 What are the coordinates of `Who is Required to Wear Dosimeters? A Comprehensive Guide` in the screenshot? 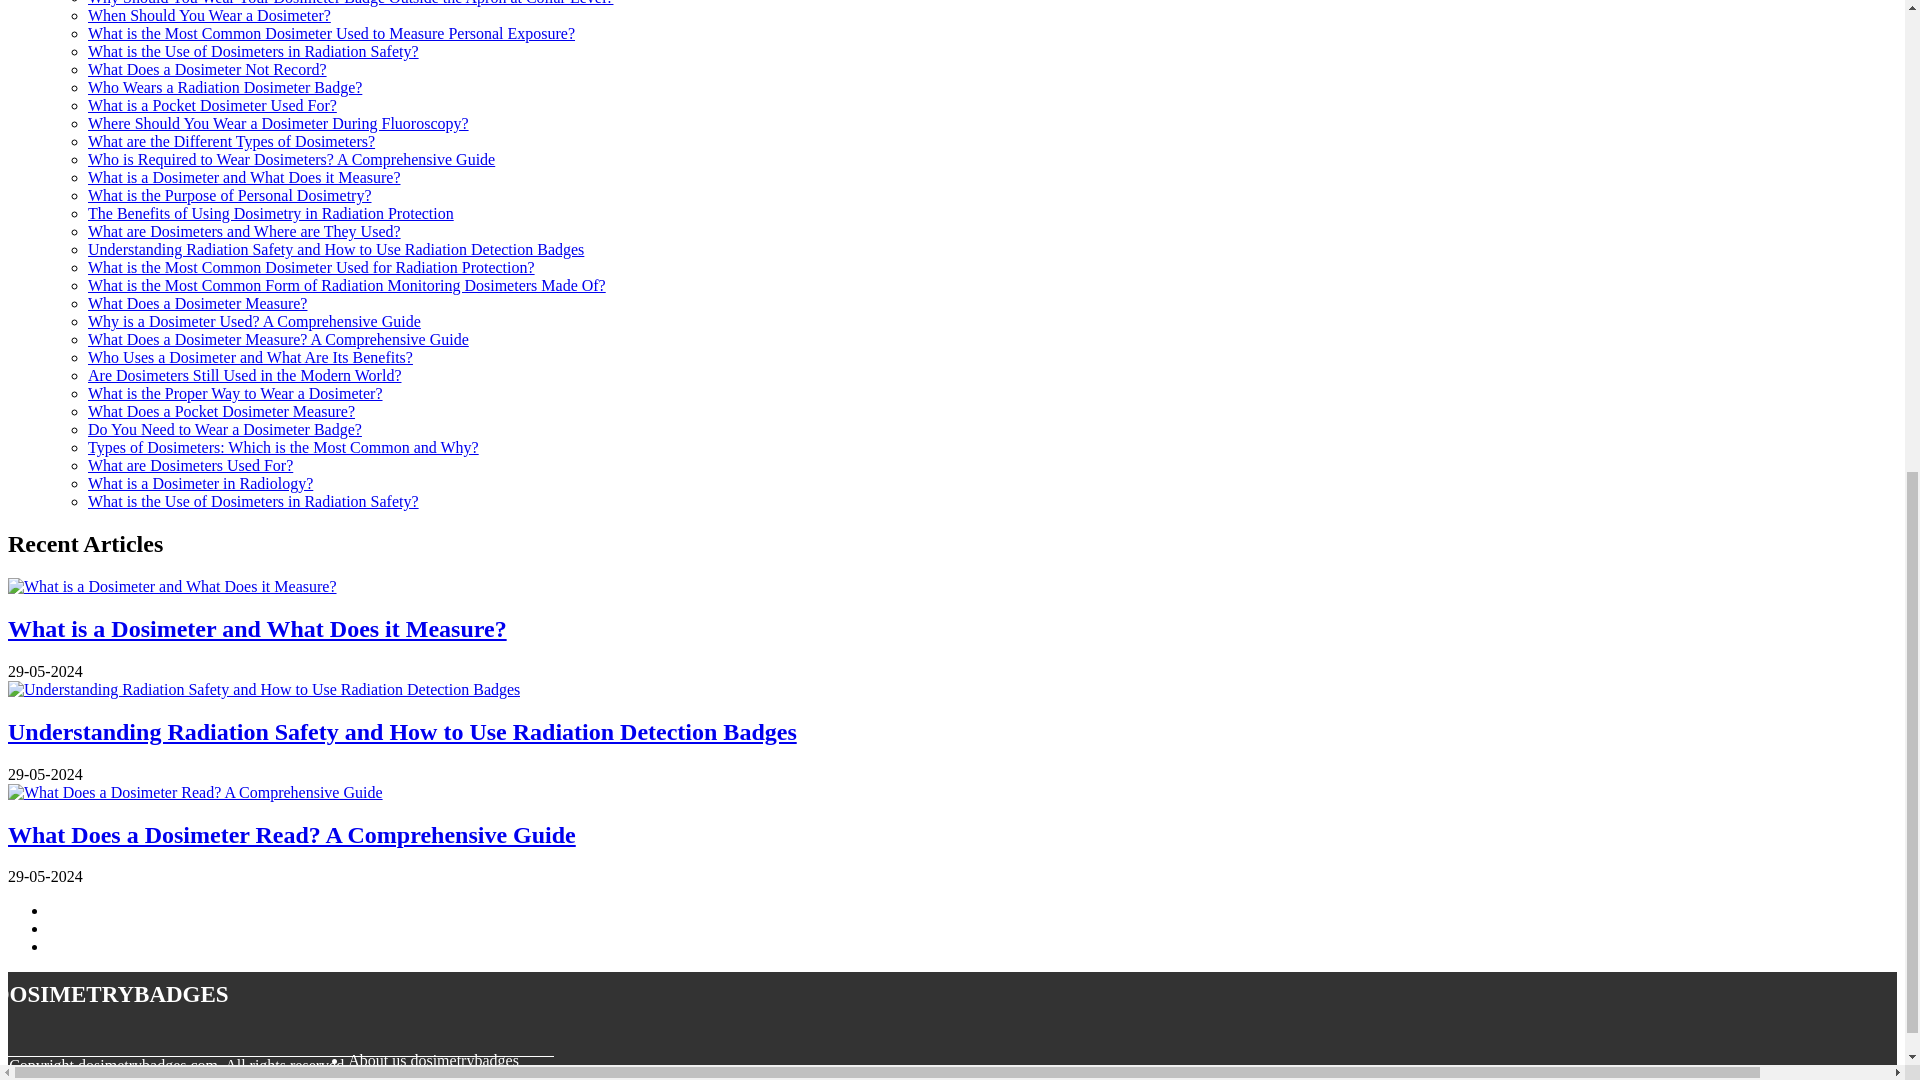 It's located at (292, 160).